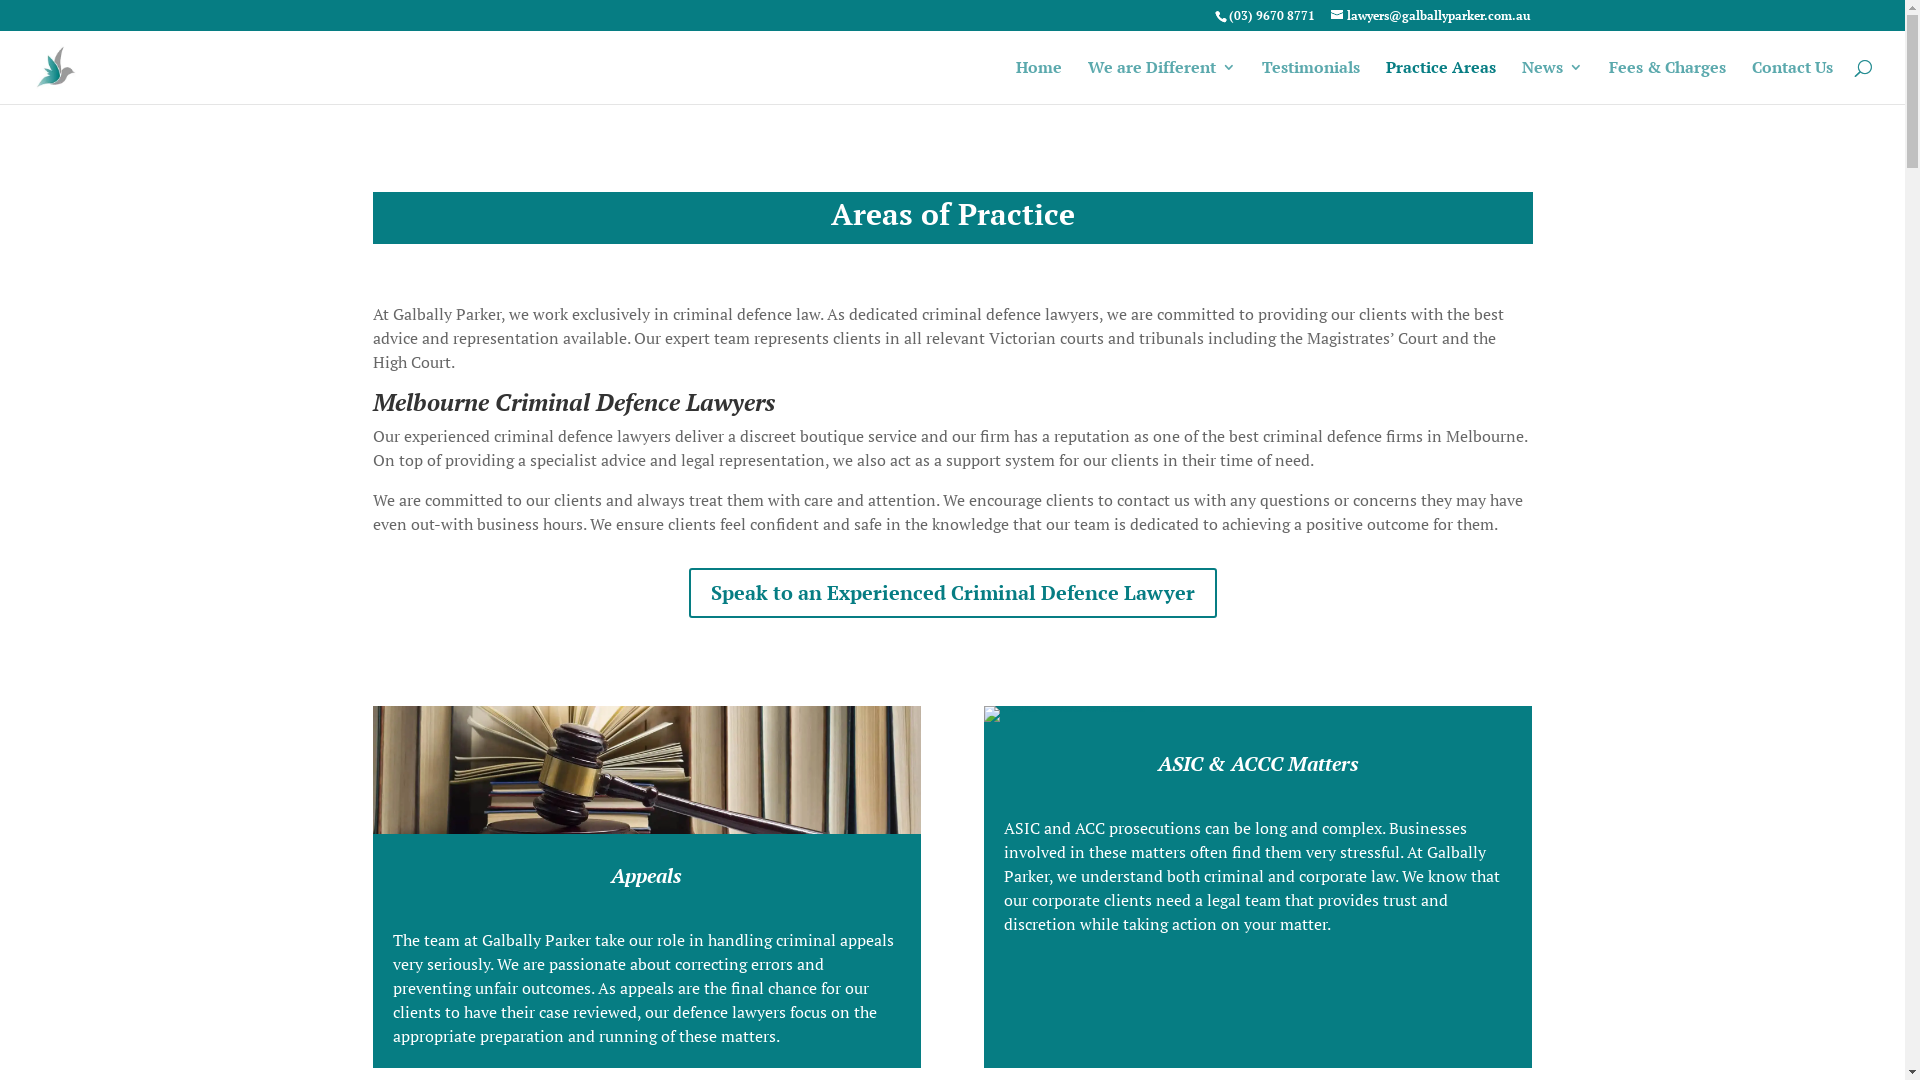 Image resolution: width=1920 pixels, height=1080 pixels. I want to click on Contact Us, so click(1792, 82).